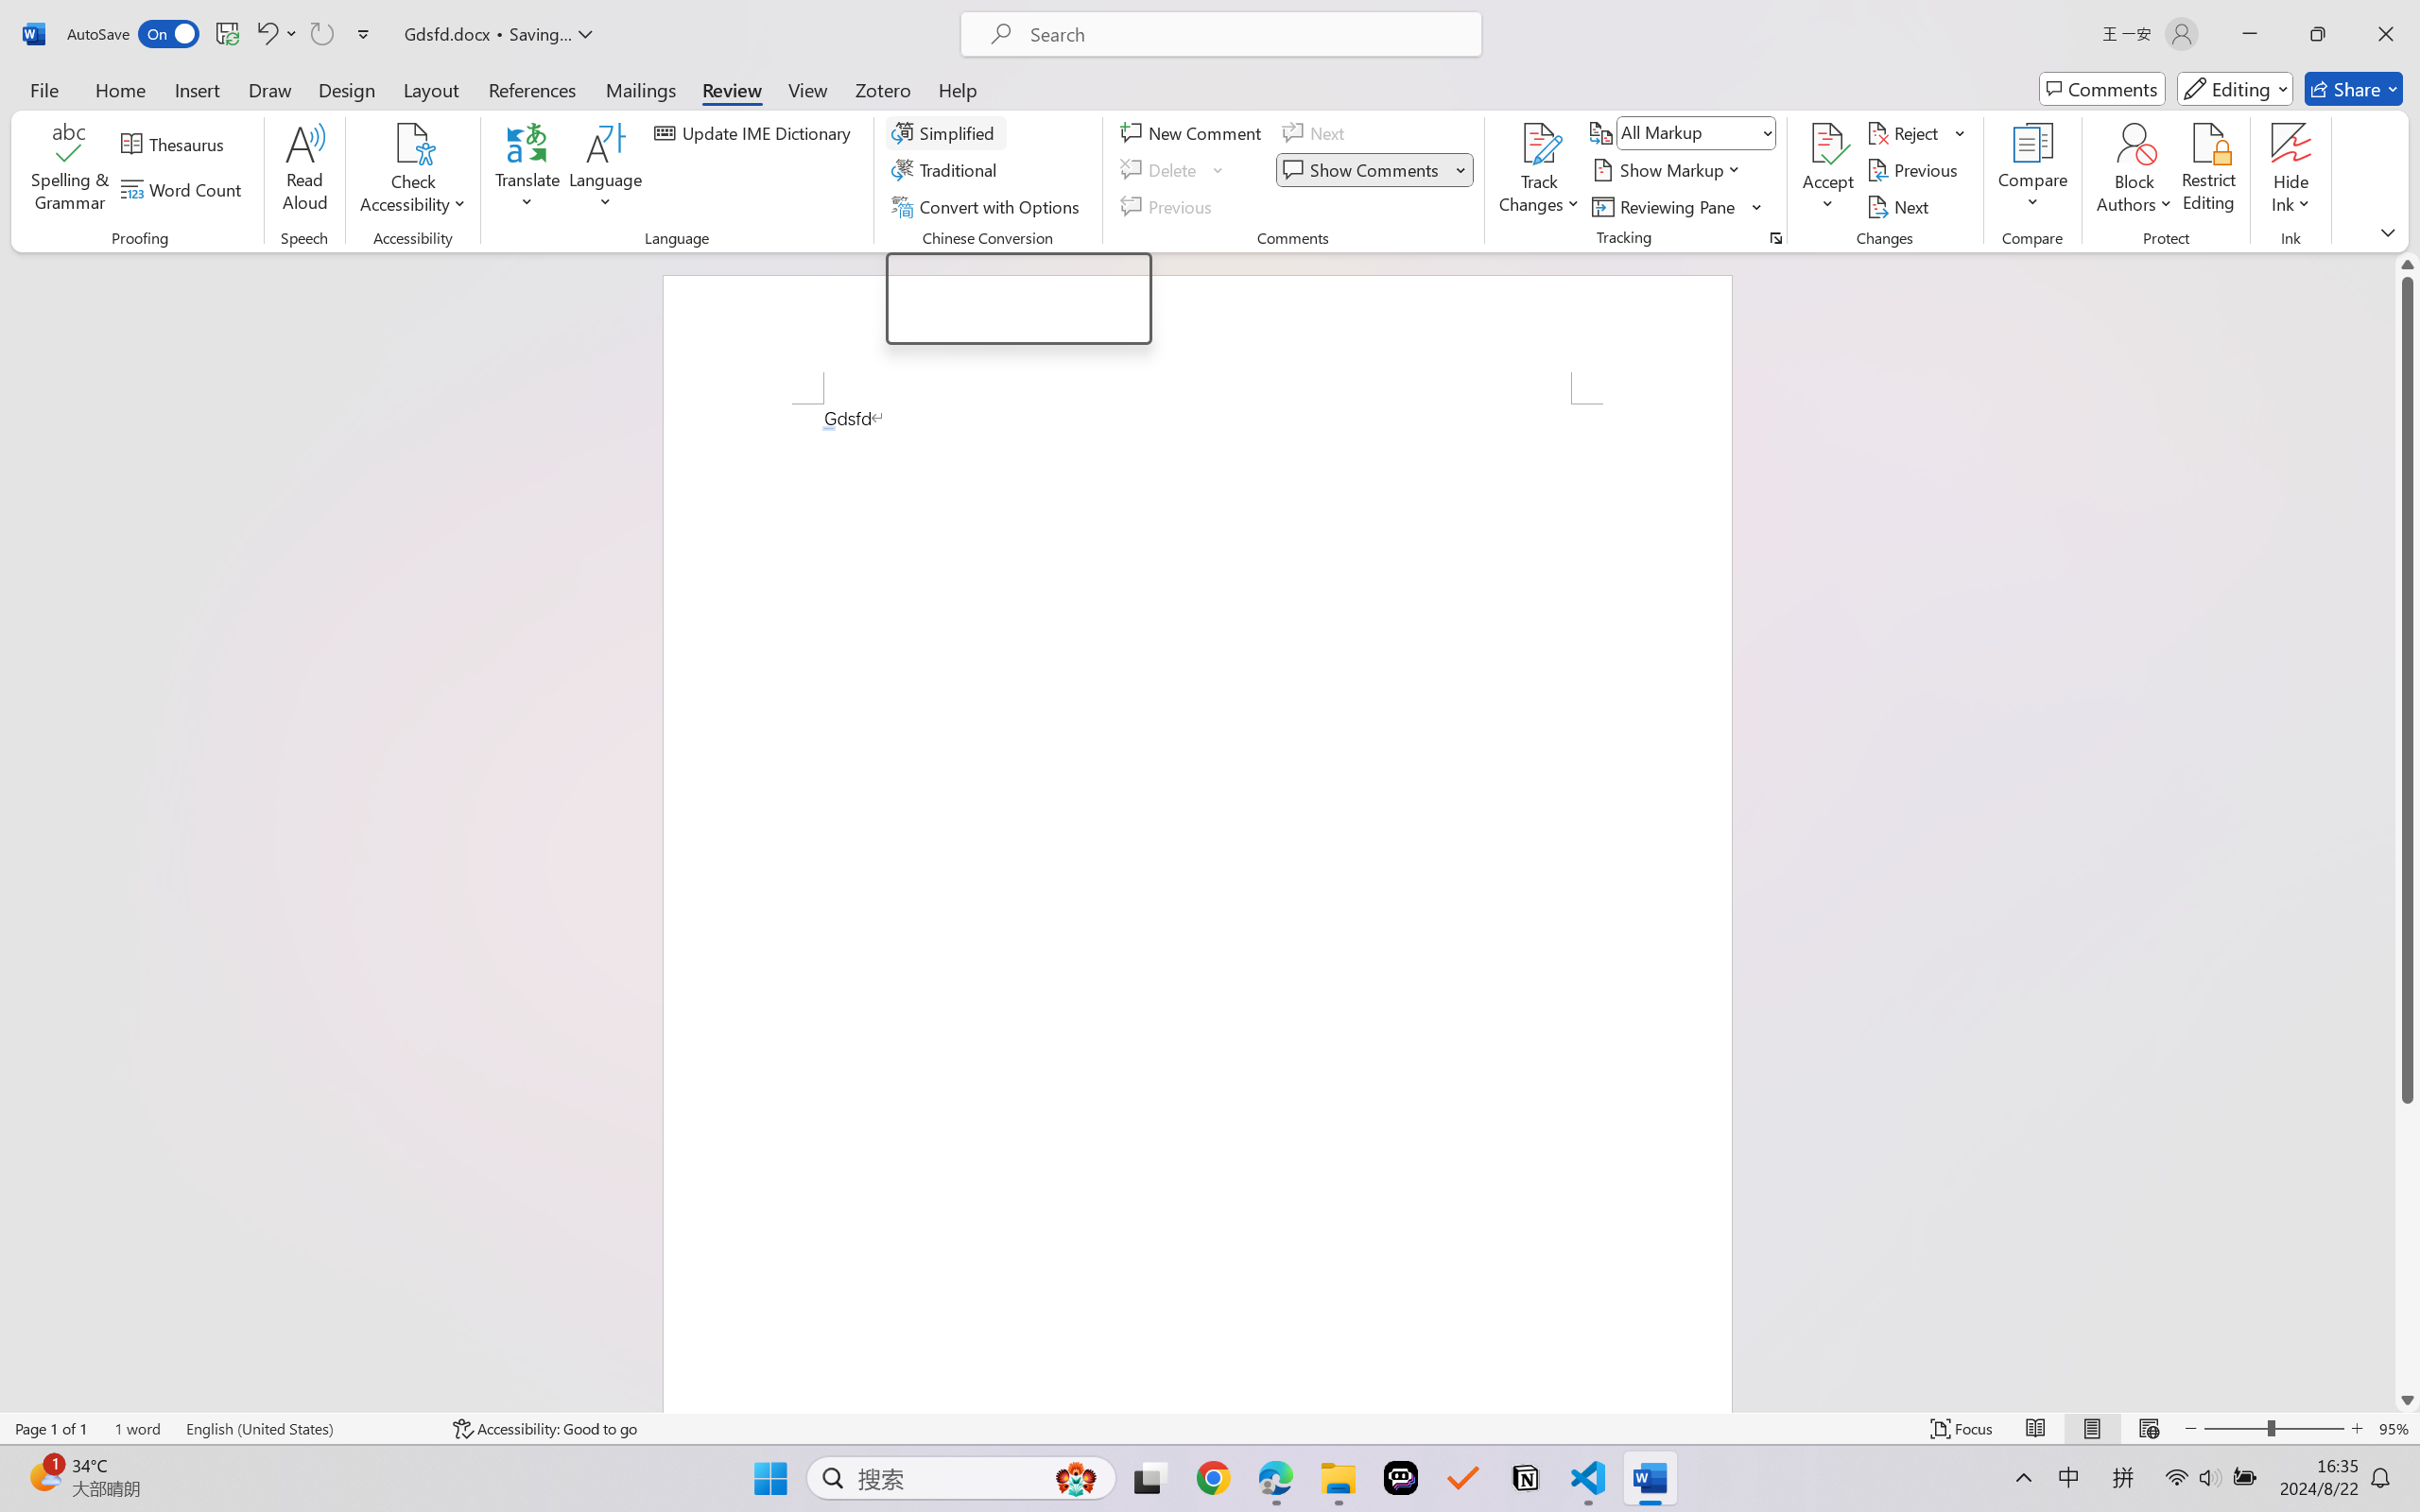 This screenshot has width=2420, height=1512. I want to click on Previous, so click(1915, 170).